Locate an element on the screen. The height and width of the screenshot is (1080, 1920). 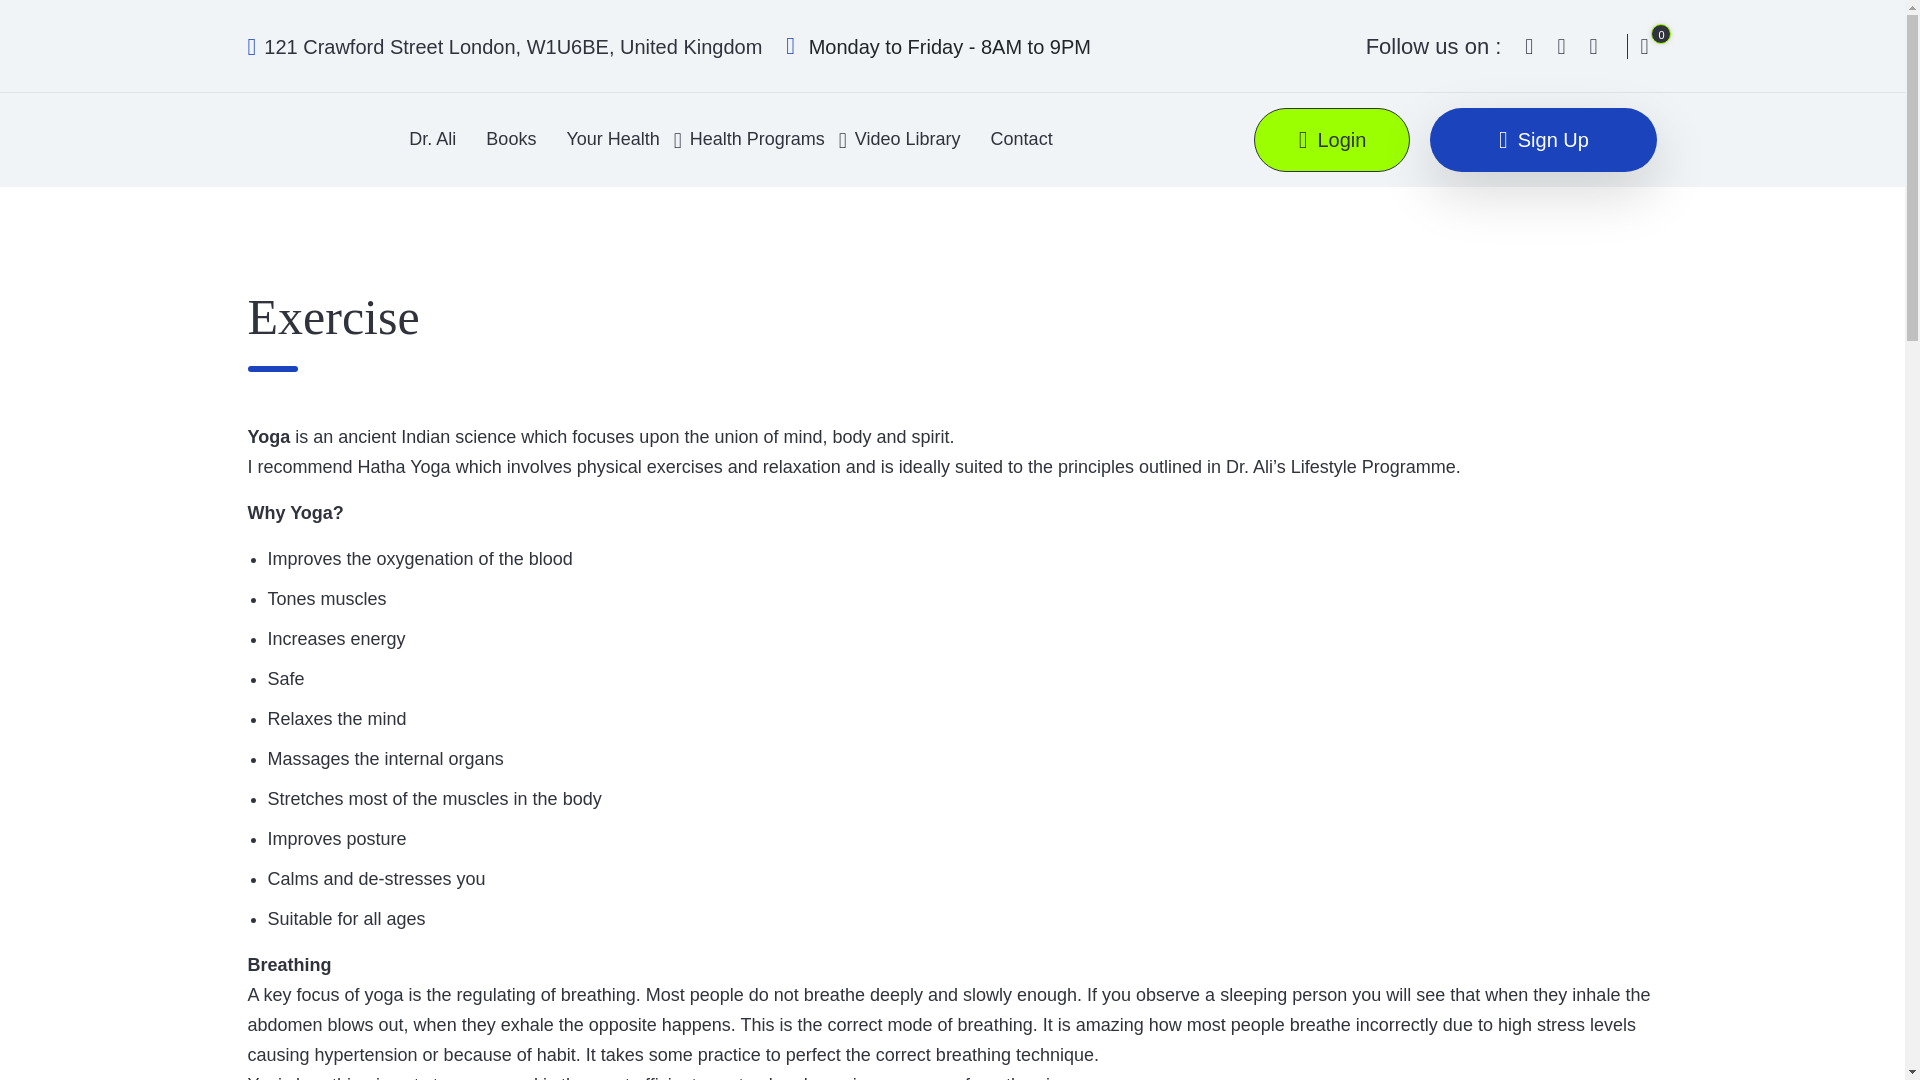
Your Health is located at coordinates (612, 138).